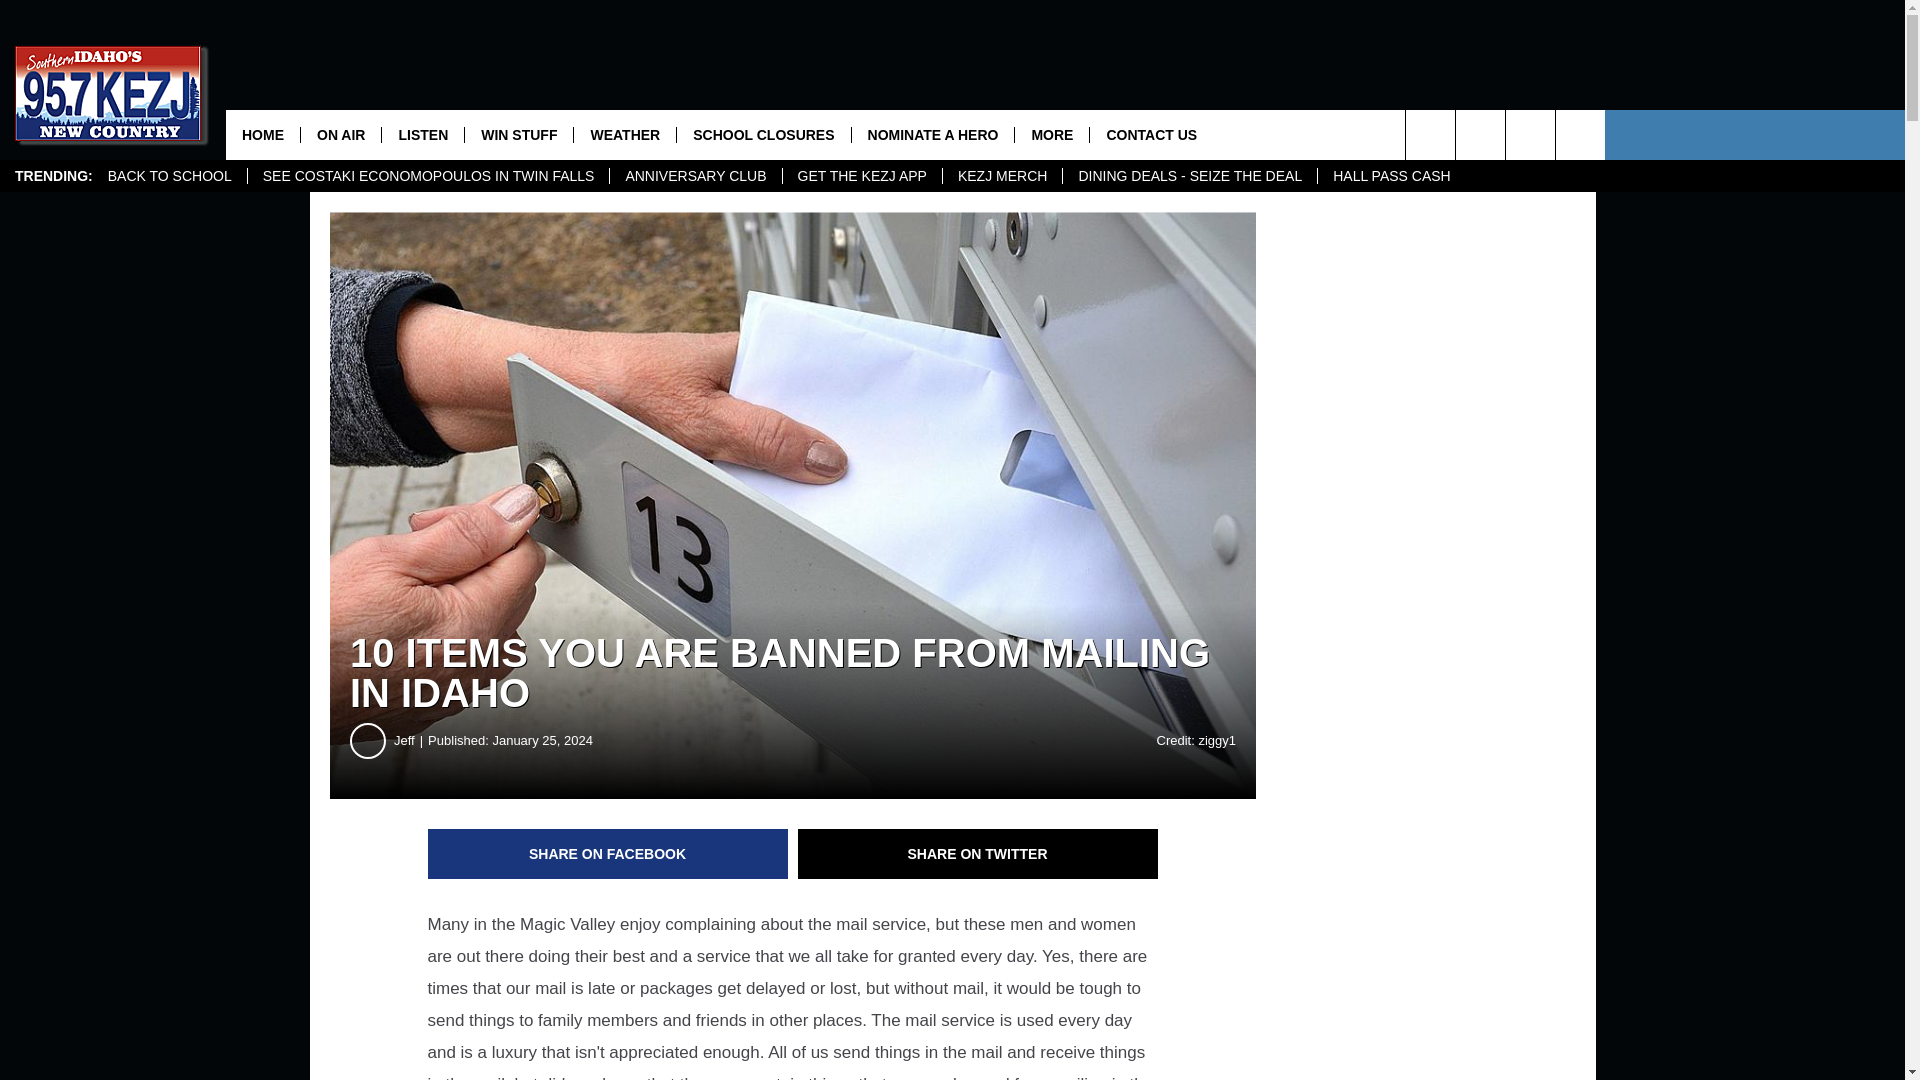 This screenshot has height=1080, width=1920. Describe the element at coordinates (978, 854) in the screenshot. I see `Share on Twitter` at that location.